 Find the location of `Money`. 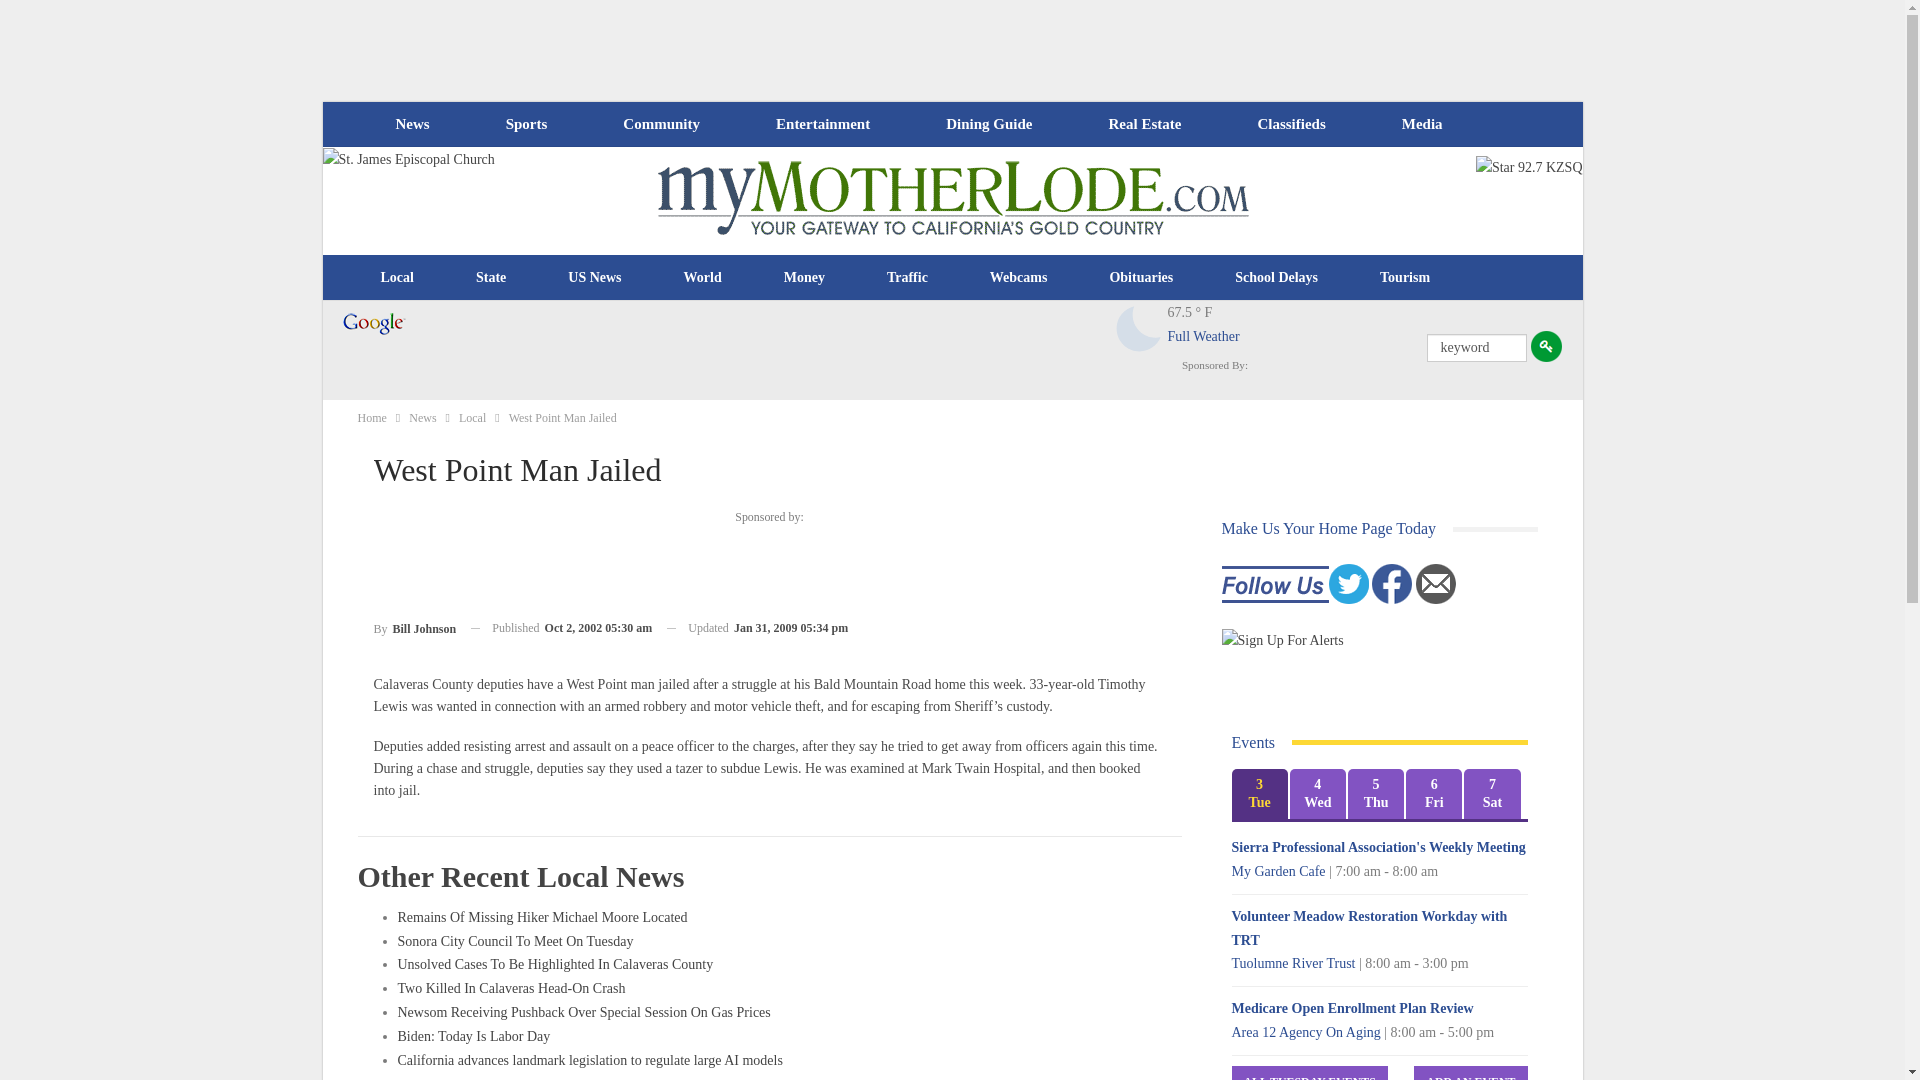

Money is located at coordinates (804, 278).